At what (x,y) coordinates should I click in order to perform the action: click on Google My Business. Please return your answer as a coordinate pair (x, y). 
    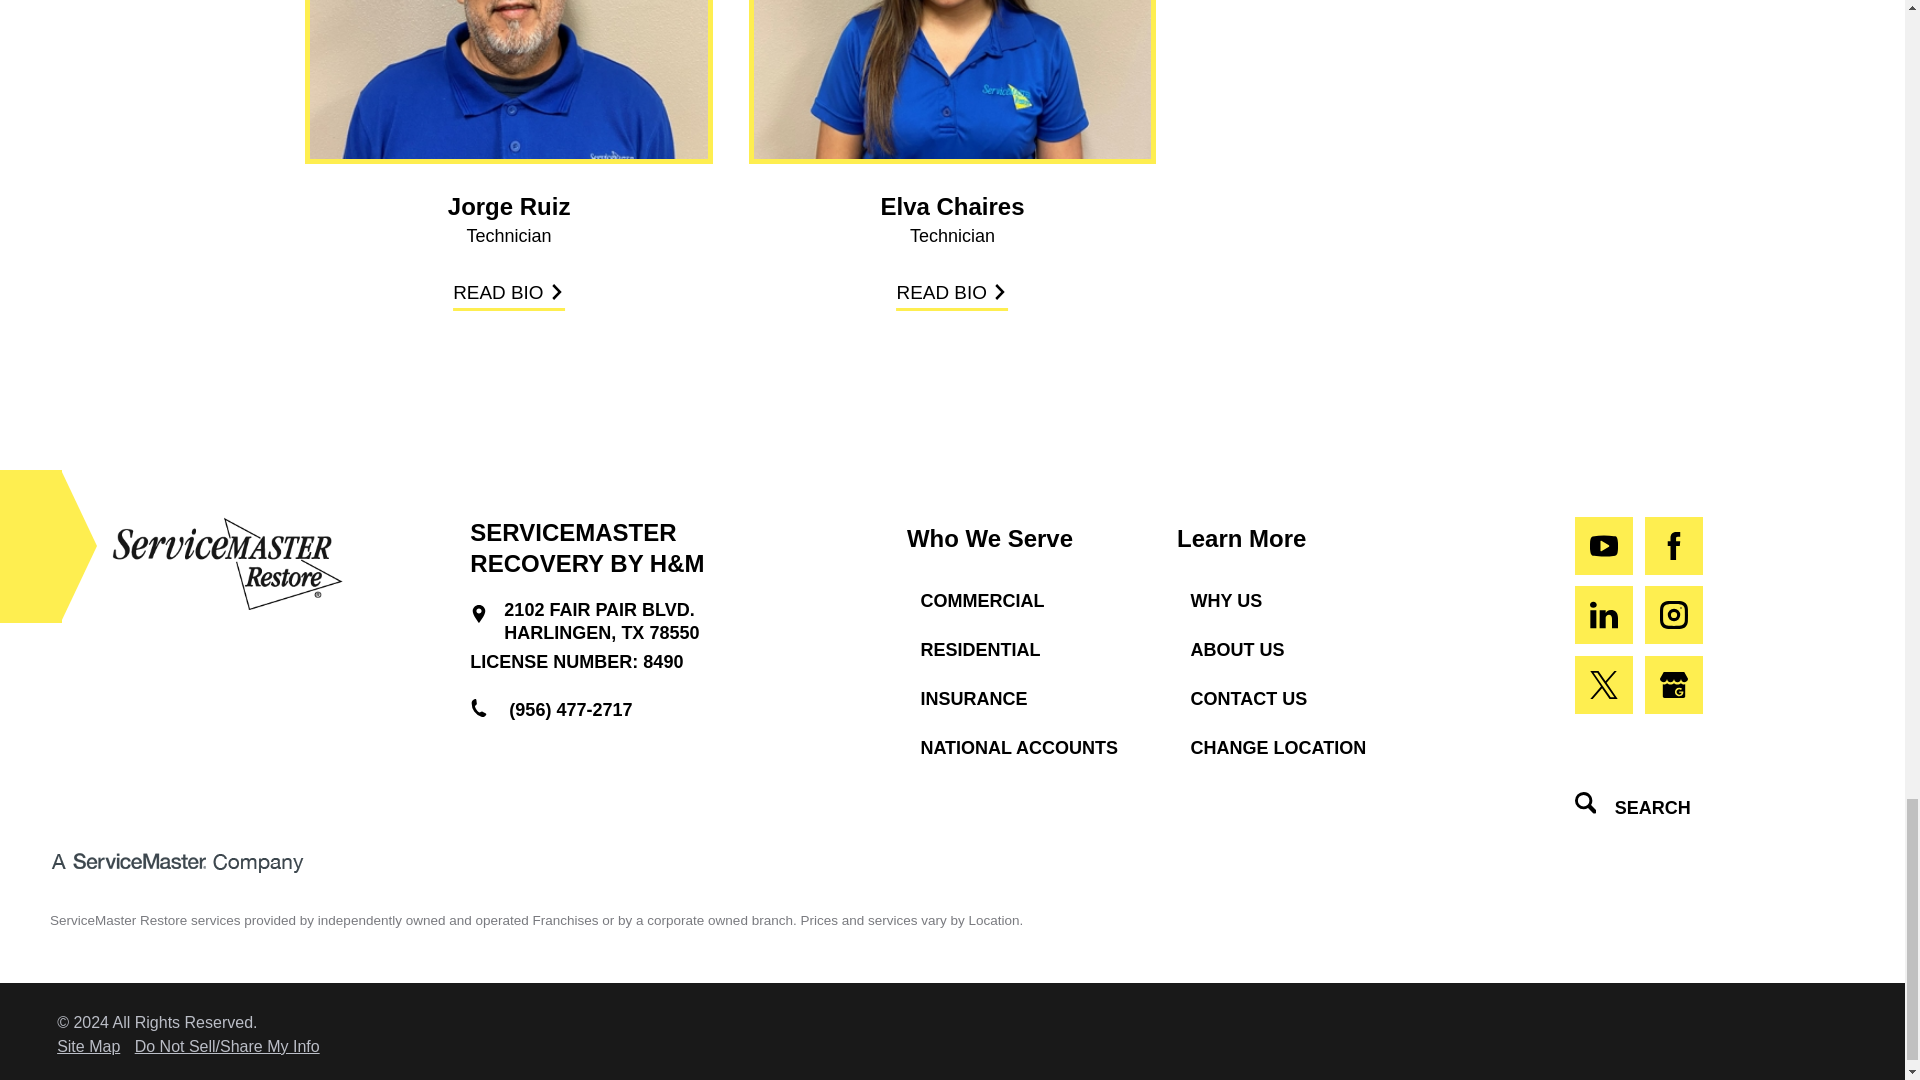
    Looking at the image, I should click on (1674, 684).